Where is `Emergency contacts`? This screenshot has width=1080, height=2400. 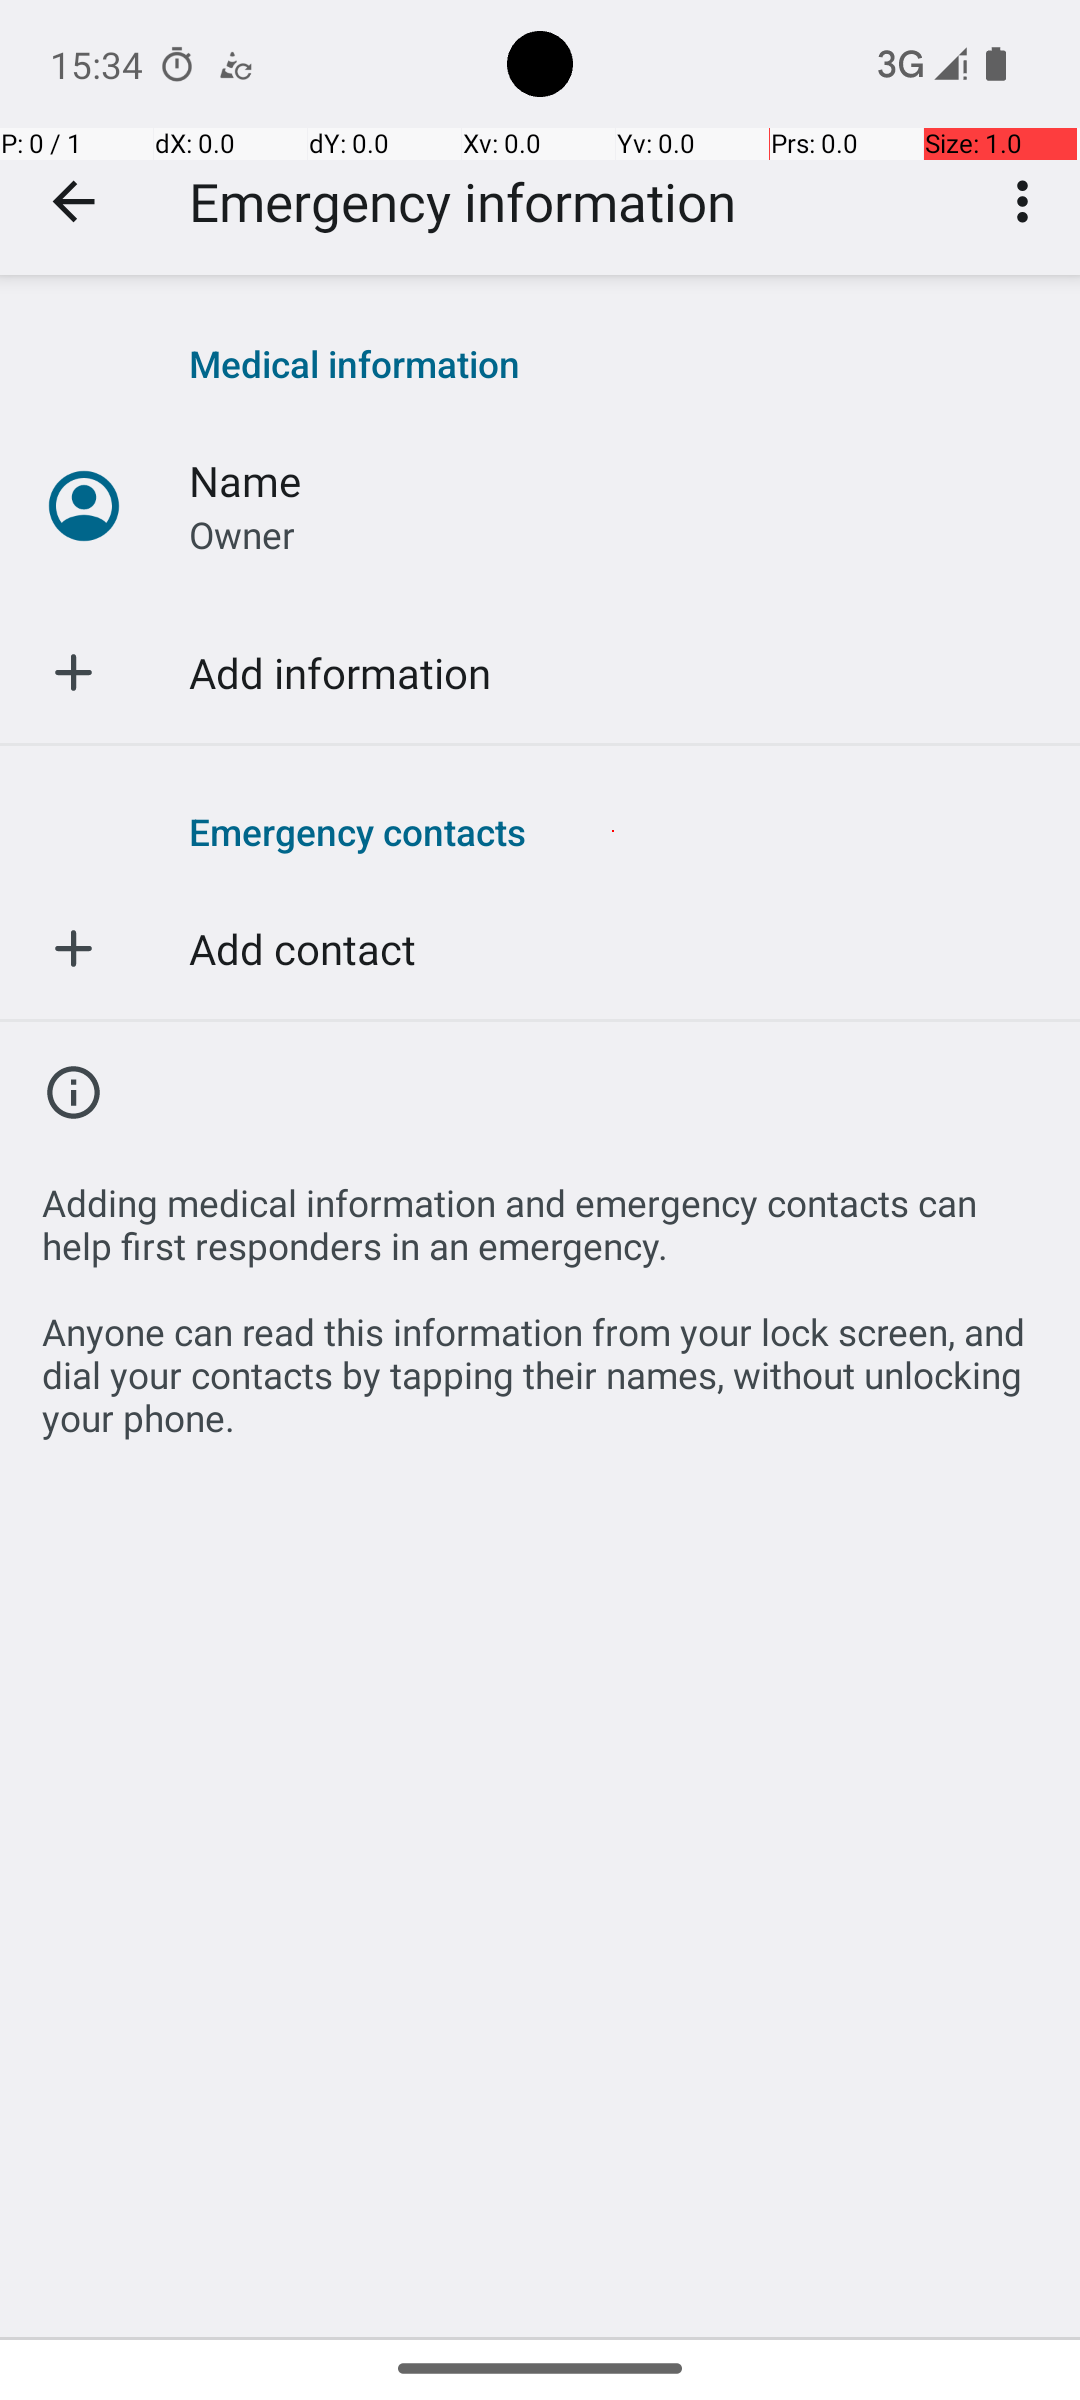 Emergency contacts is located at coordinates (614, 831).